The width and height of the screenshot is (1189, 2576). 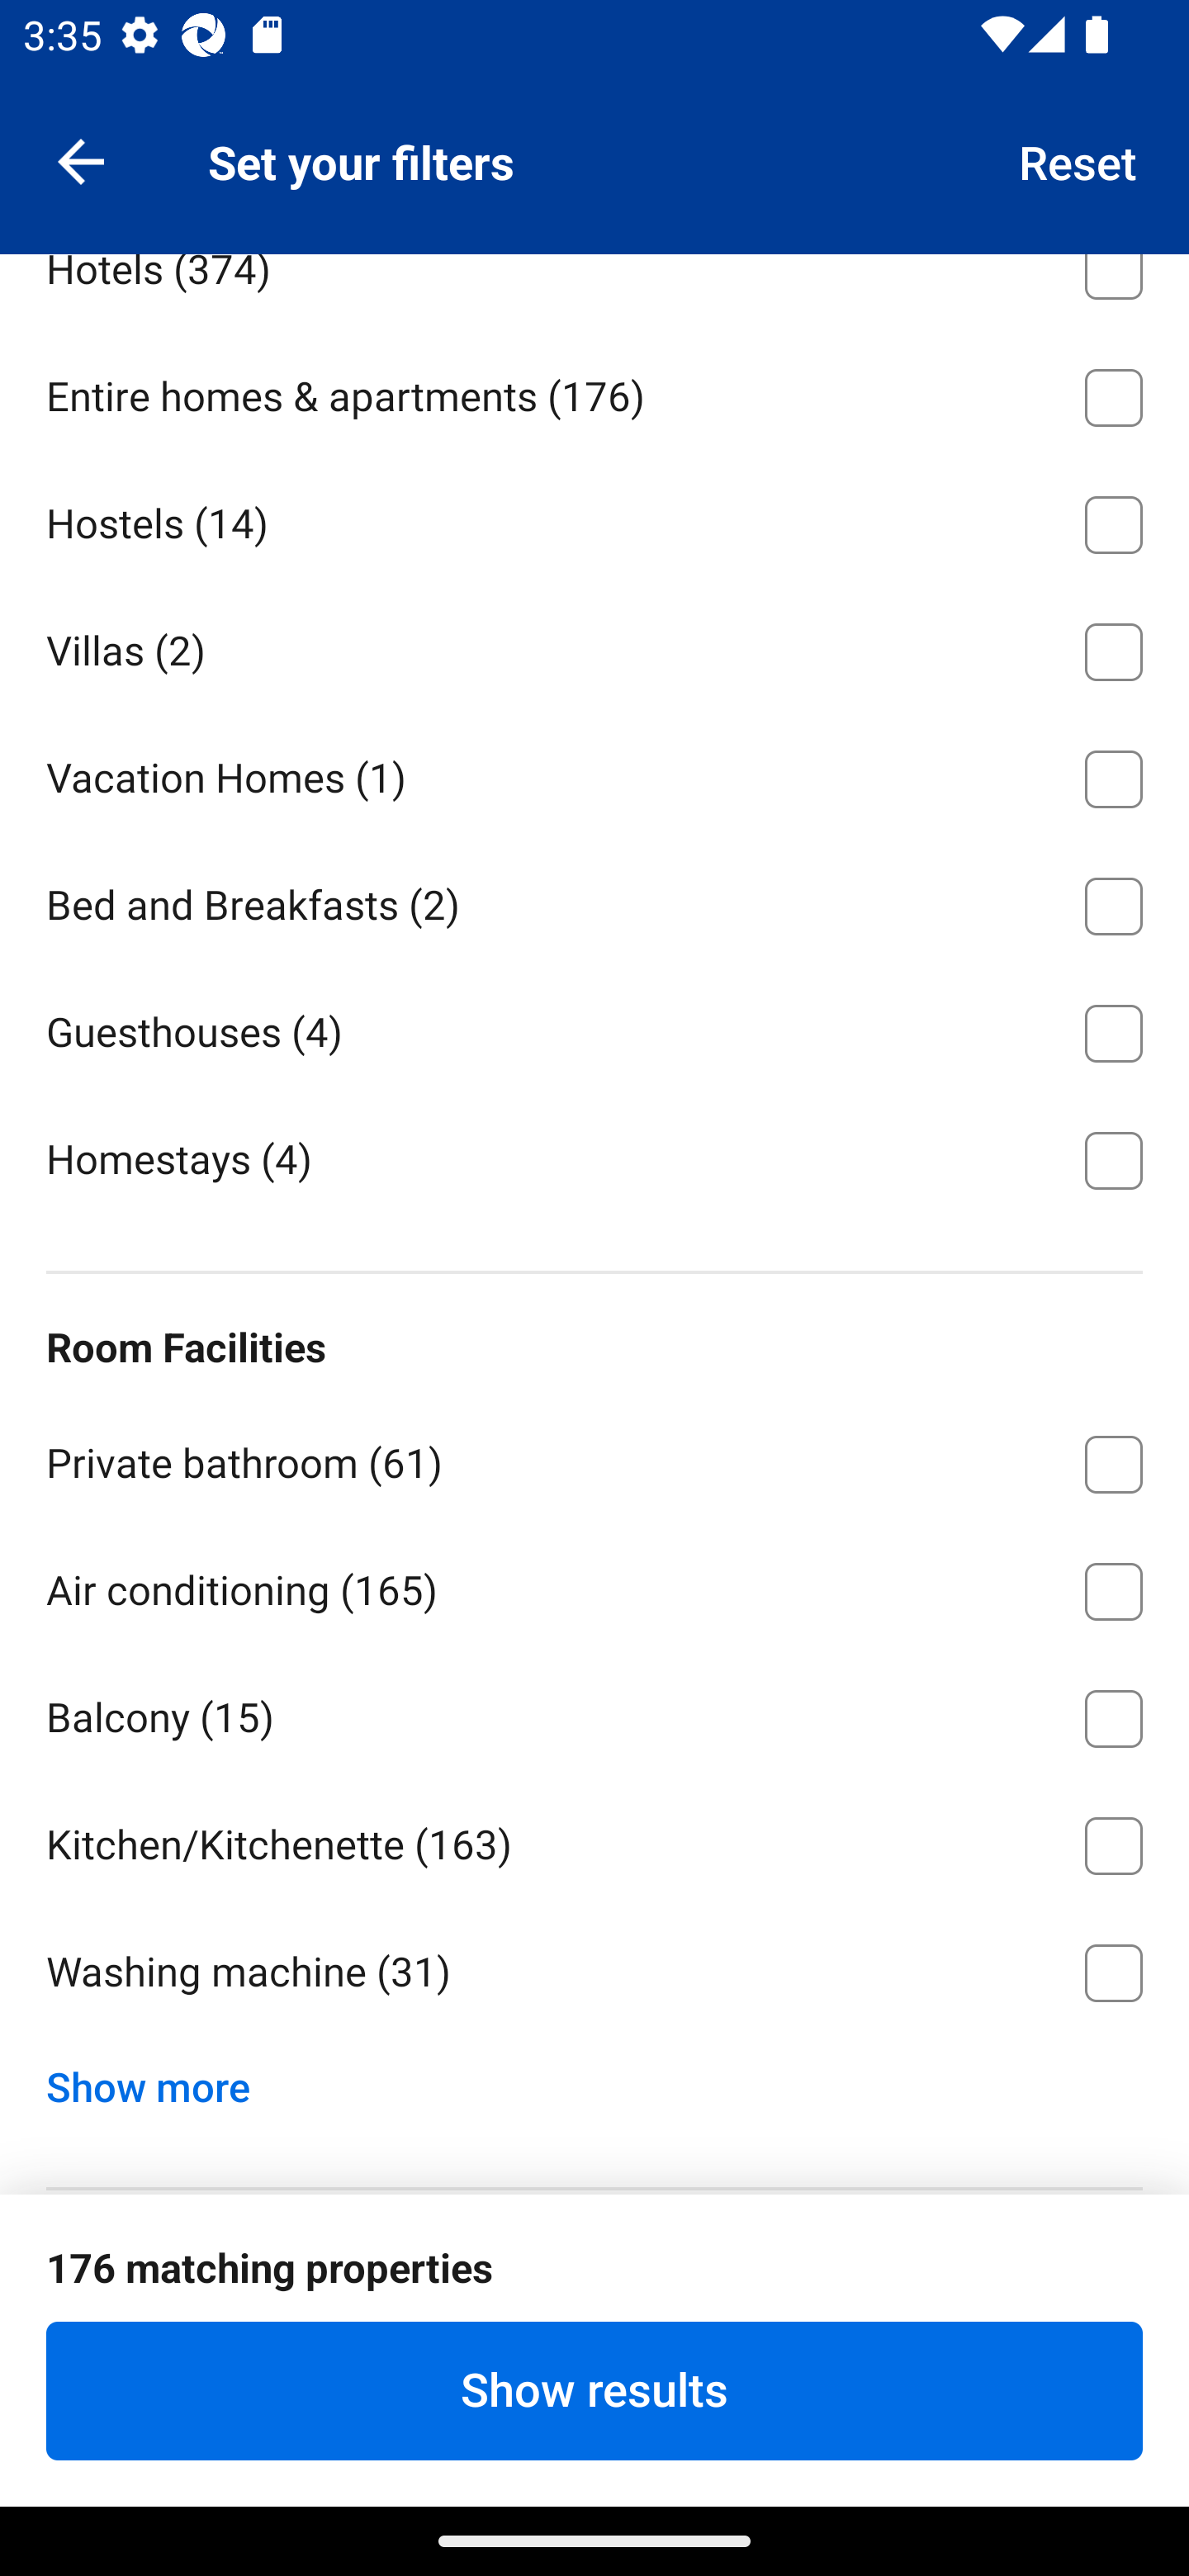 What do you see at coordinates (594, 1712) in the screenshot?
I see `Balcony ⁦(15)` at bounding box center [594, 1712].